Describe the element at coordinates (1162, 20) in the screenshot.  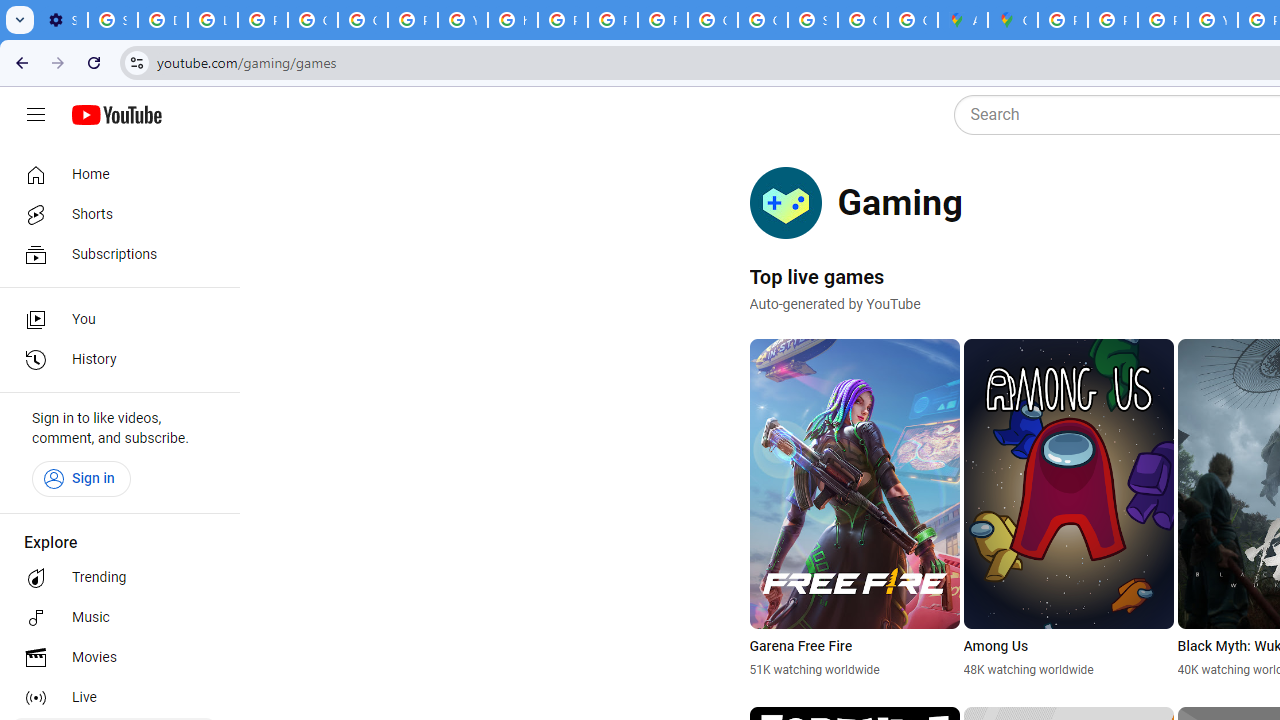
I see `Privacy Help Center - Policies Help` at that location.